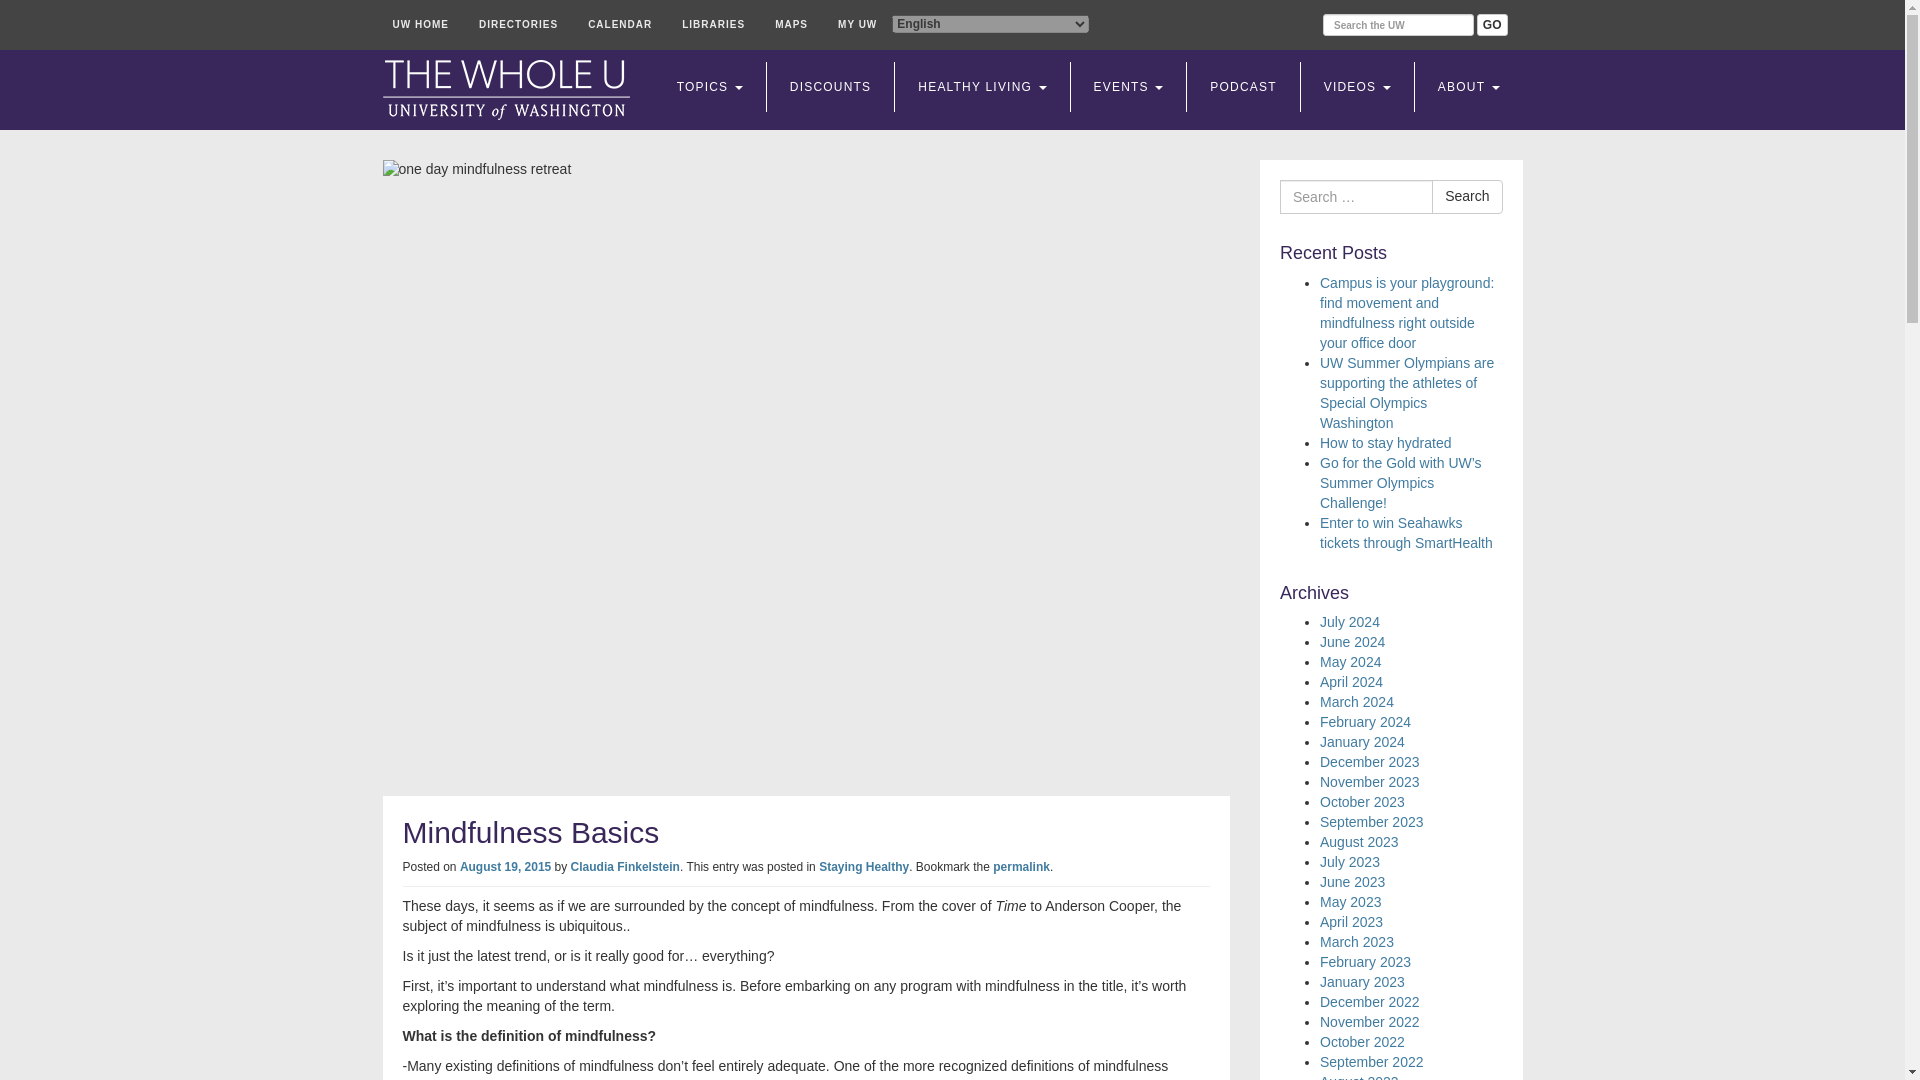  What do you see at coordinates (518, 24) in the screenshot?
I see `DIRECTORIES` at bounding box center [518, 24].